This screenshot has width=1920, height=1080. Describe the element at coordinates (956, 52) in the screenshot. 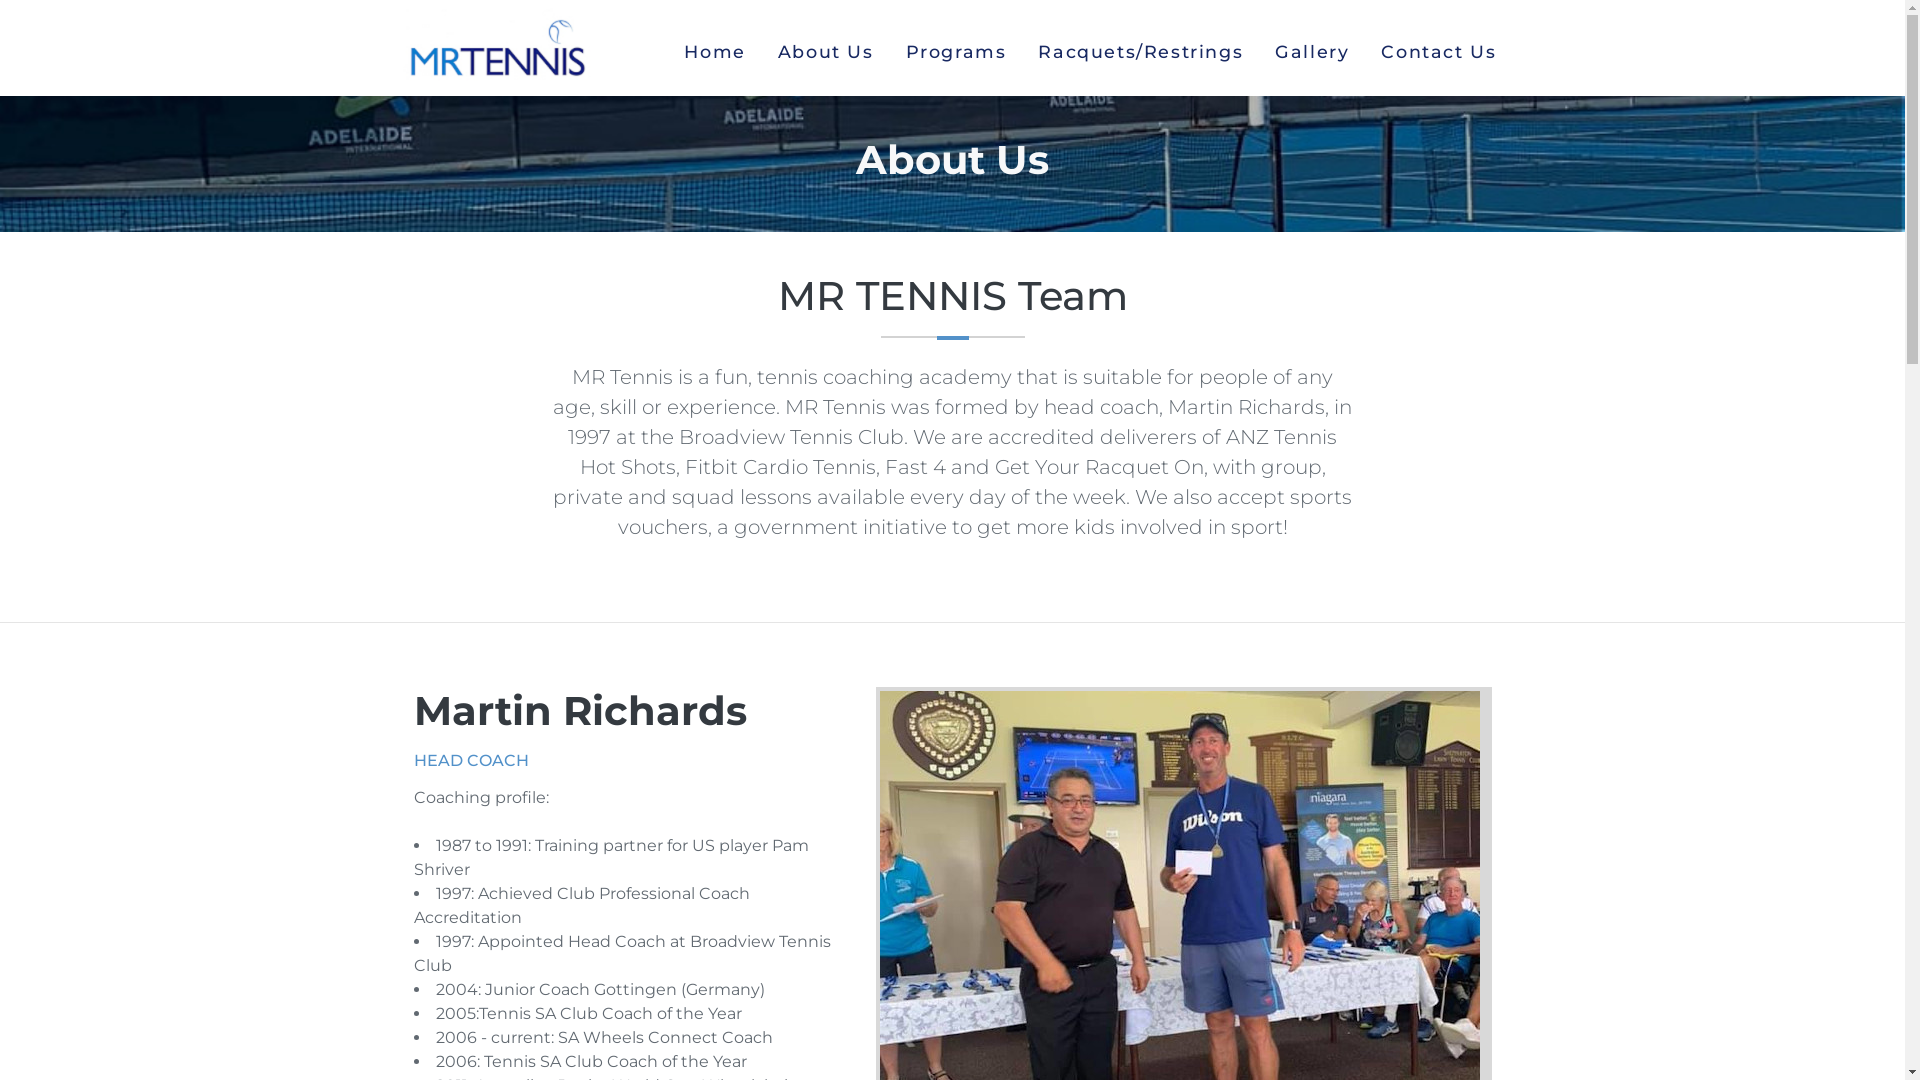

I see `Programs` at that location.